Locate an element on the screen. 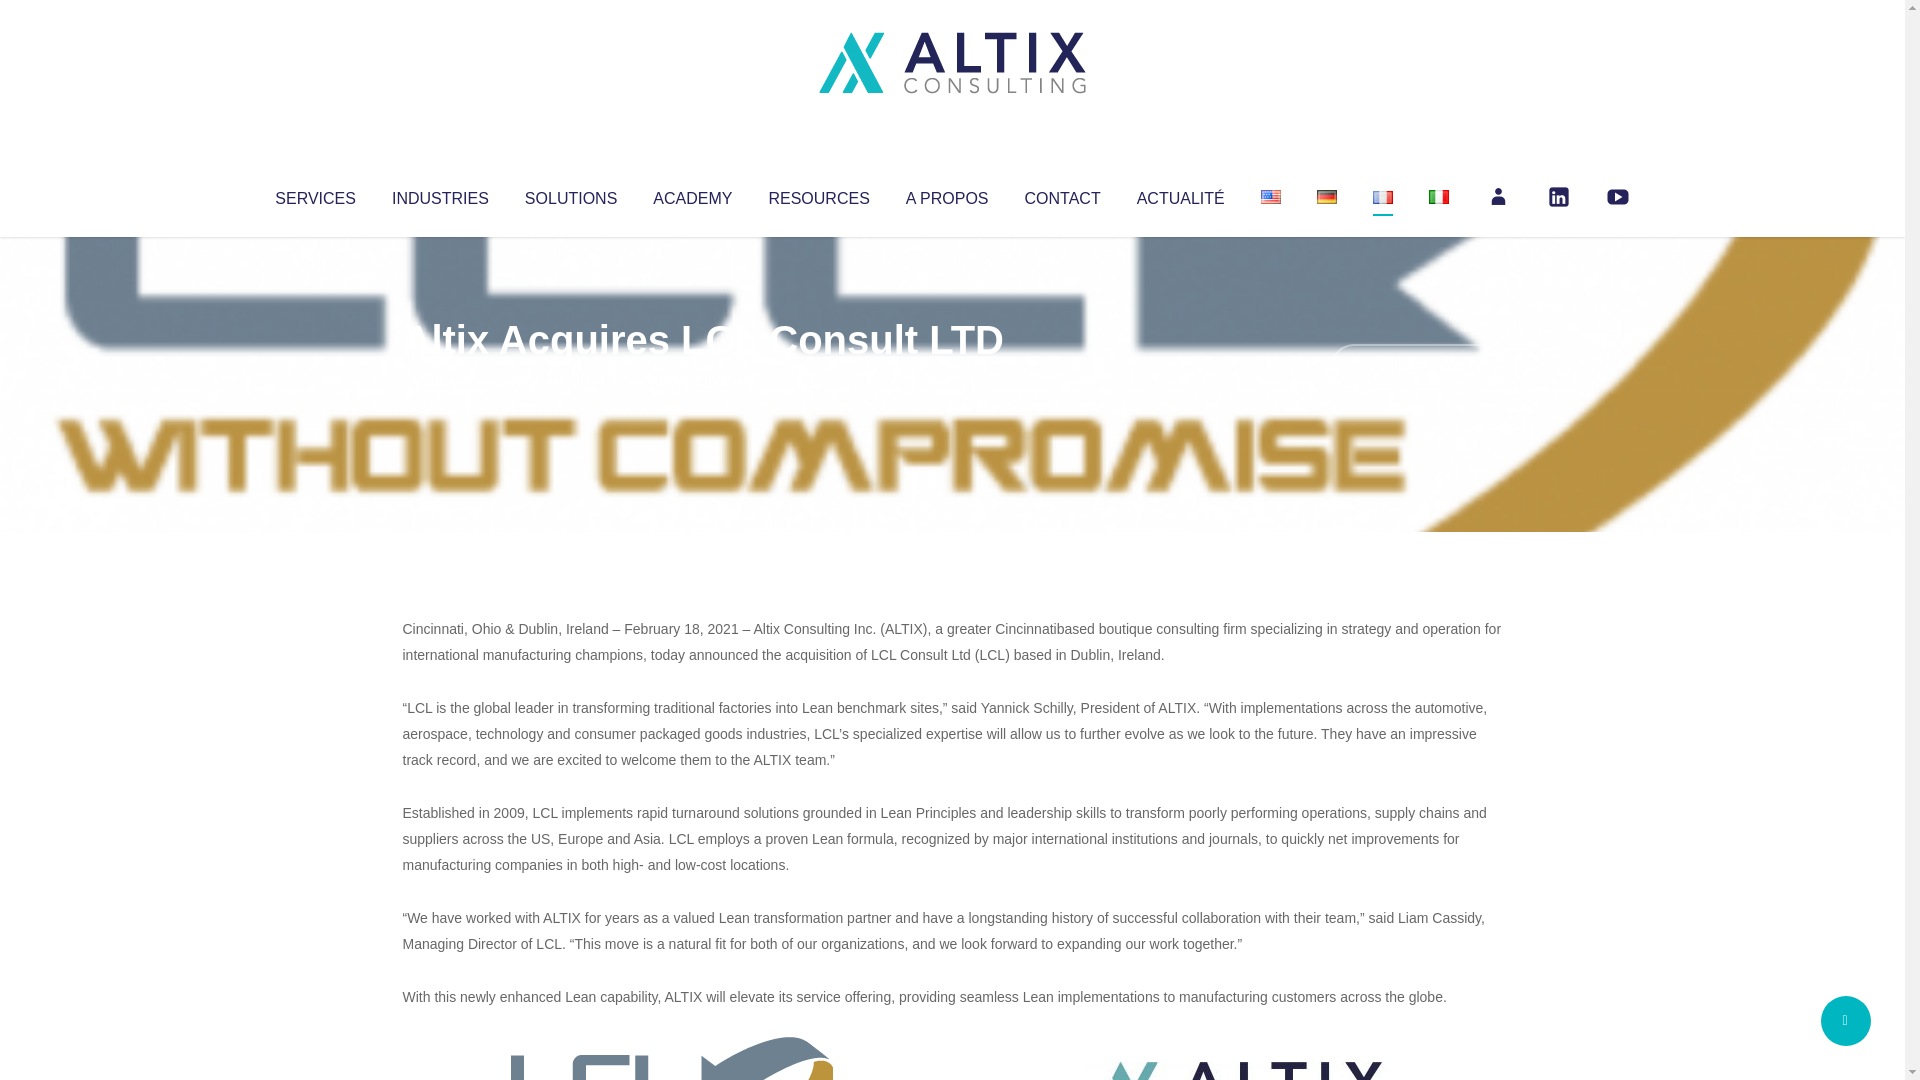  No Comments is located at coordinates (1416, 366).